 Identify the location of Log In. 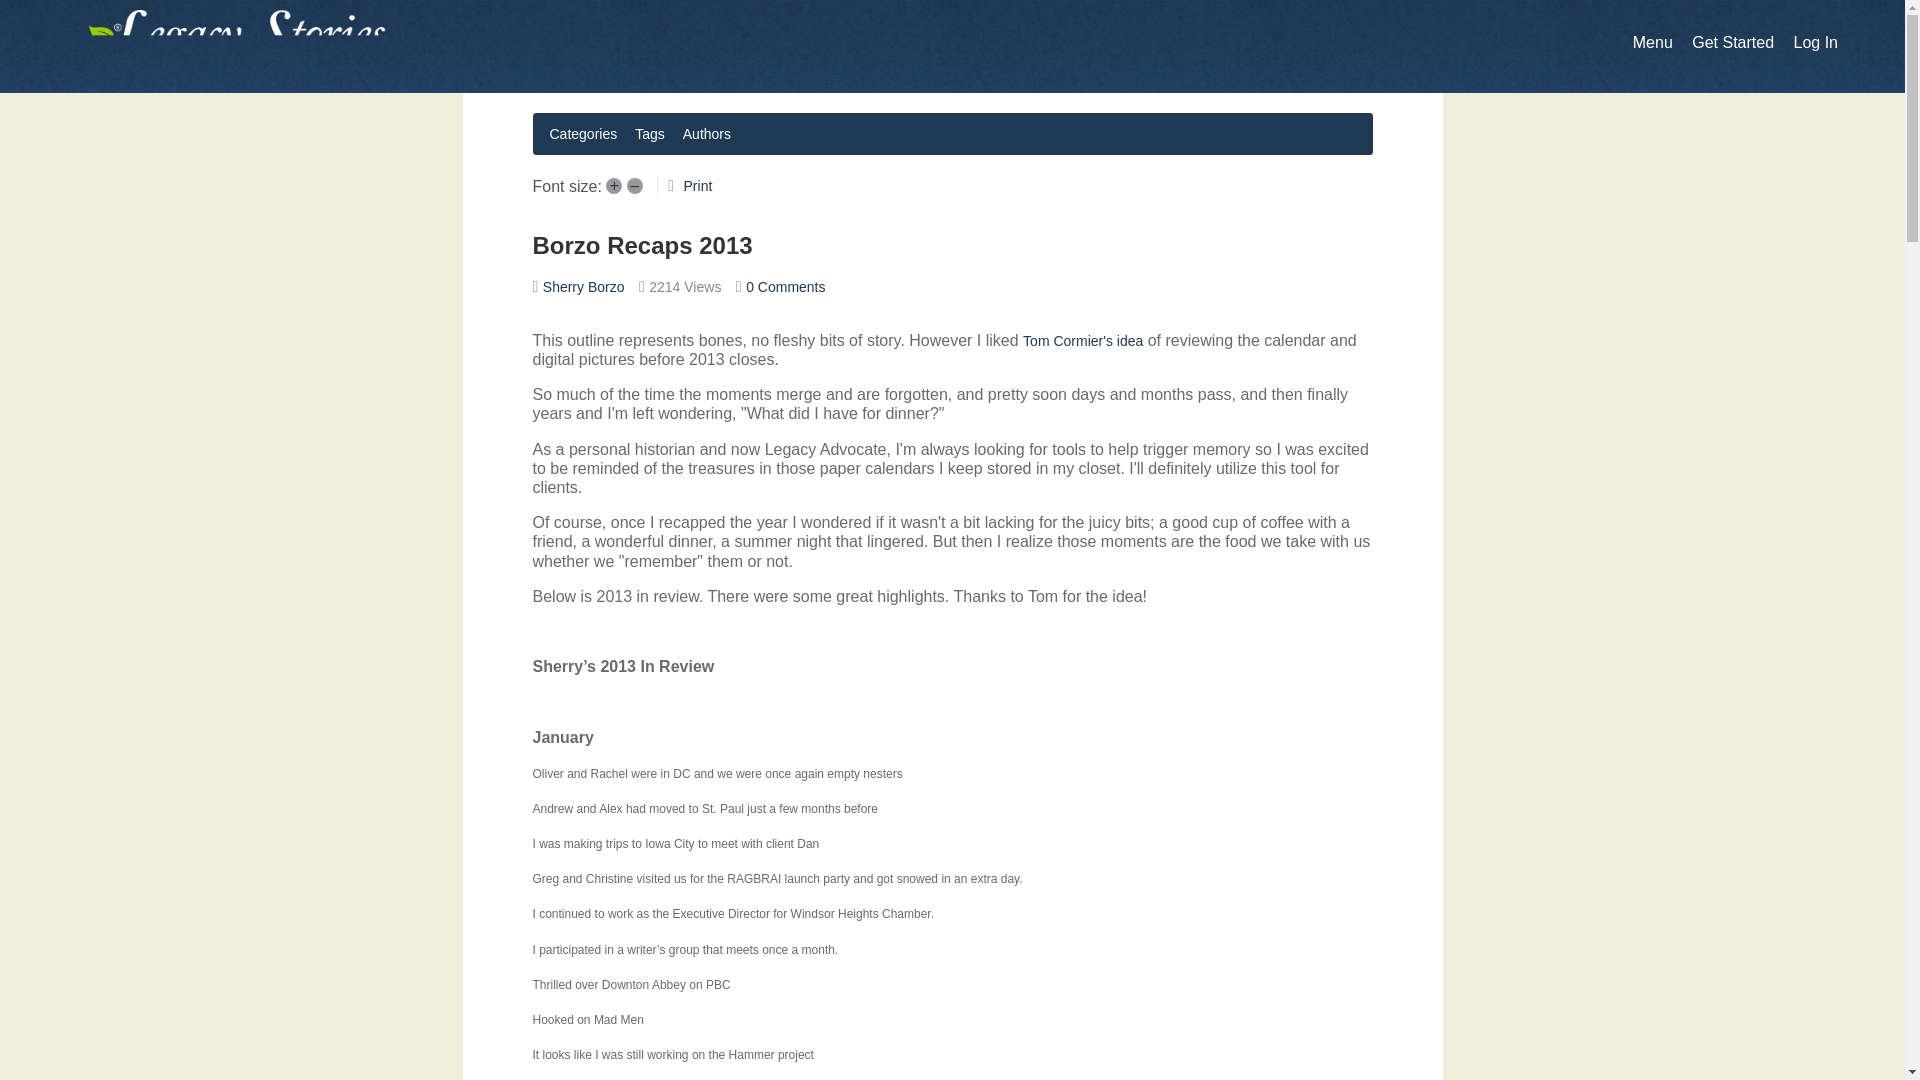
(1815, 42).